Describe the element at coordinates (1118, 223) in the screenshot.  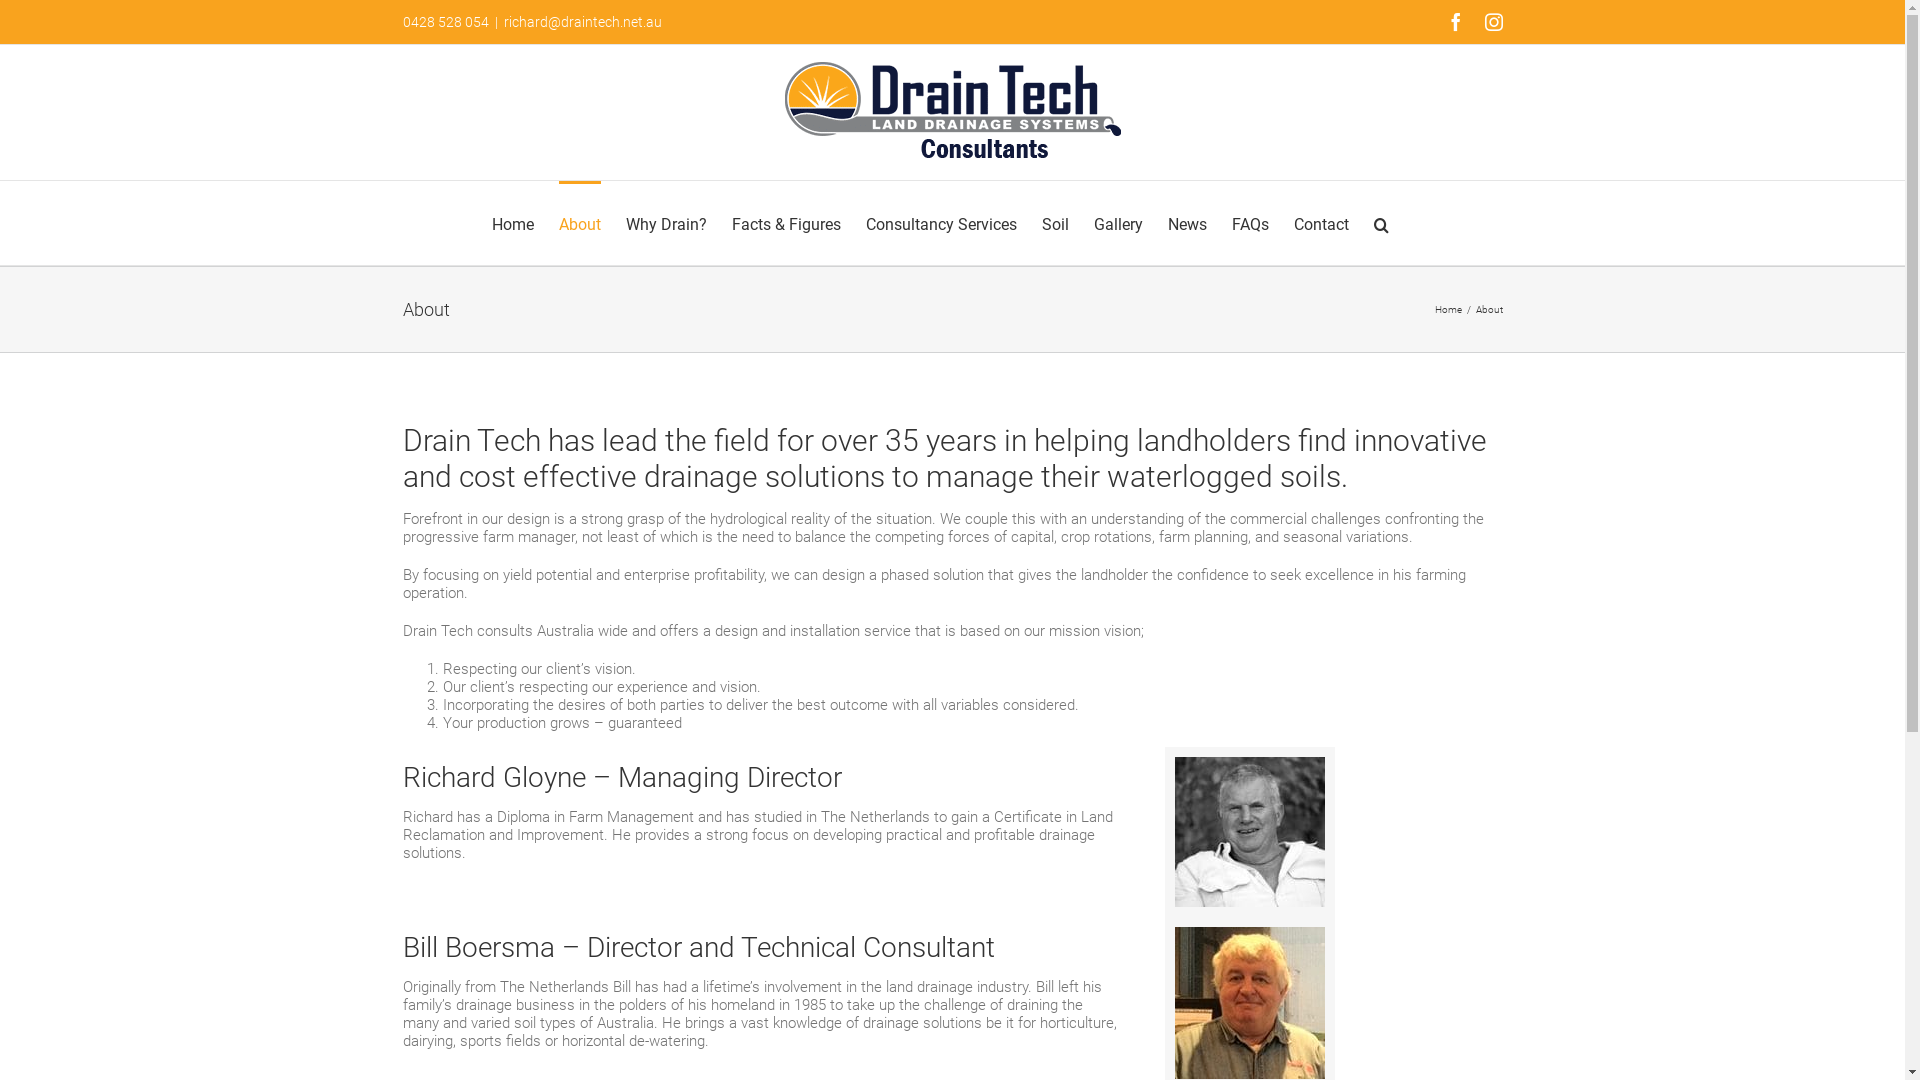
I see `Gallery` at that location.